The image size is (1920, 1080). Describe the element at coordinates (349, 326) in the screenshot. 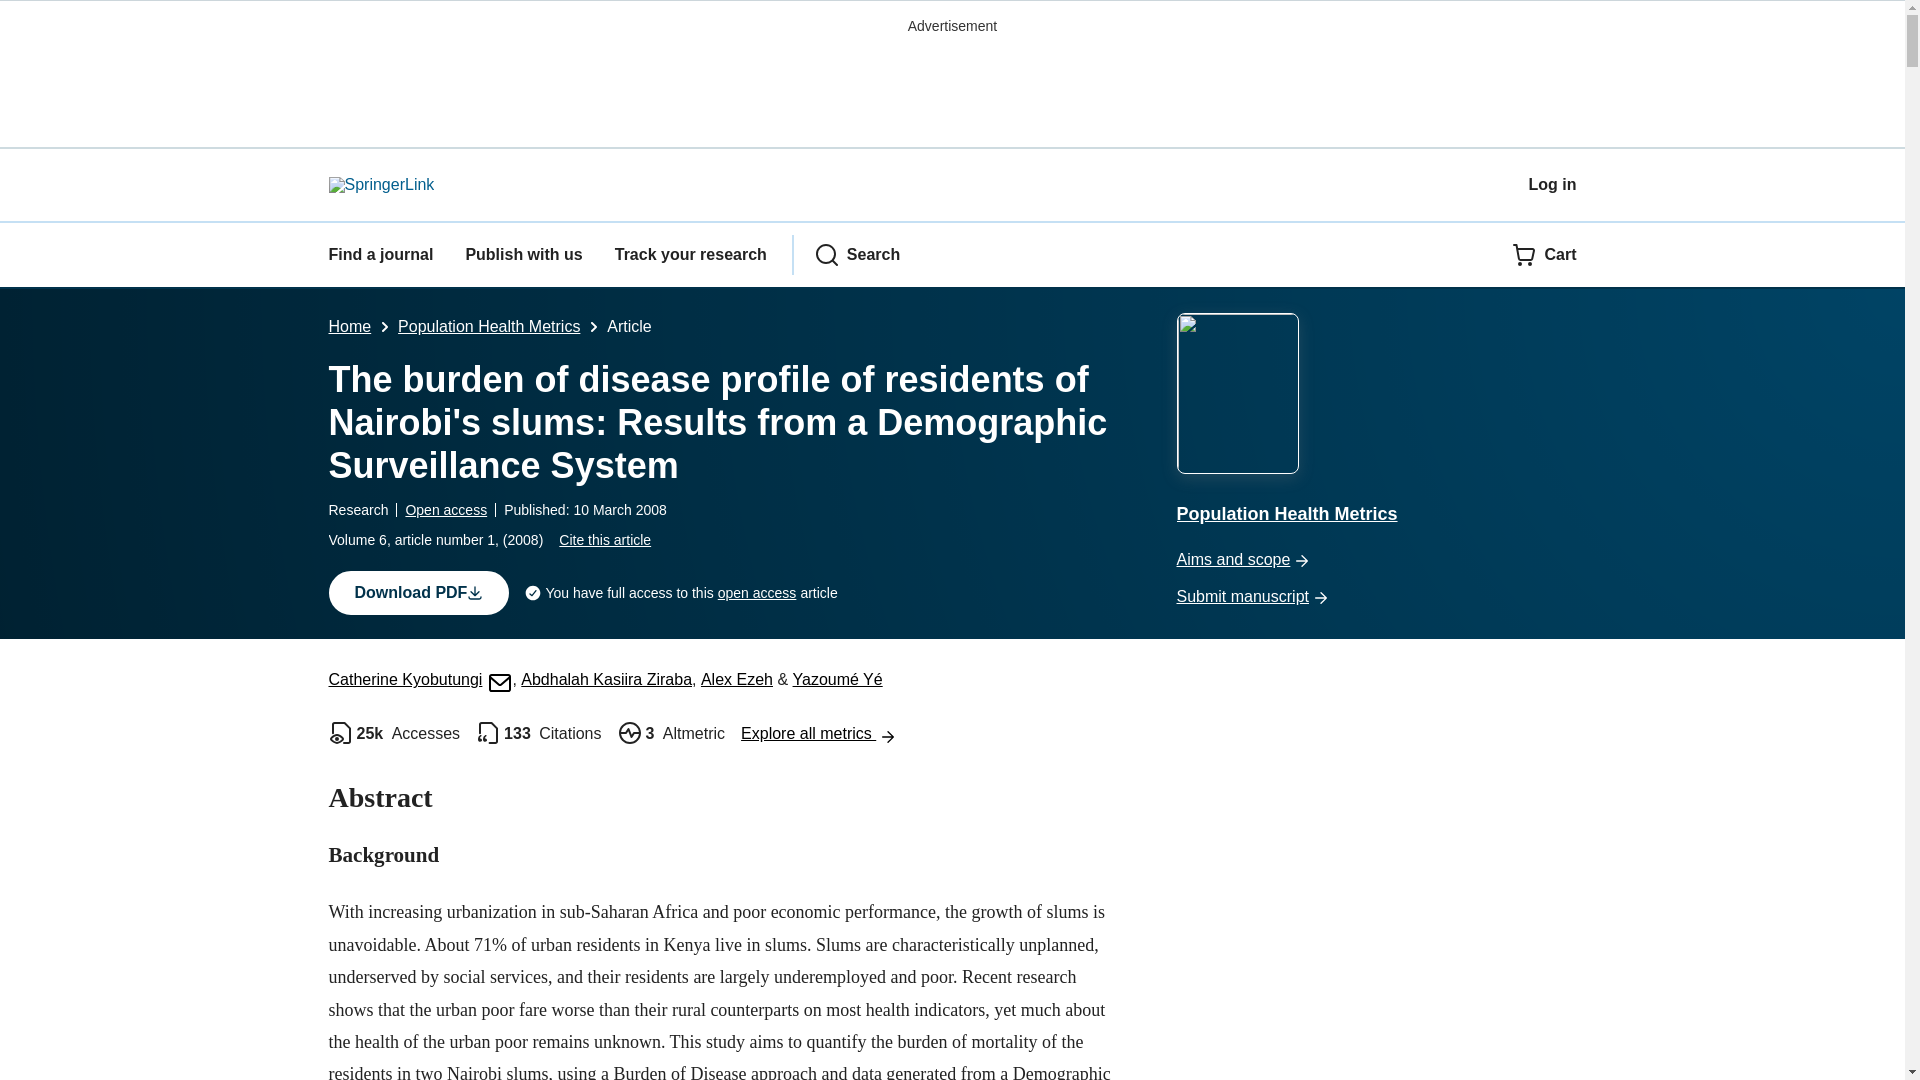

I see `Home` at that location.